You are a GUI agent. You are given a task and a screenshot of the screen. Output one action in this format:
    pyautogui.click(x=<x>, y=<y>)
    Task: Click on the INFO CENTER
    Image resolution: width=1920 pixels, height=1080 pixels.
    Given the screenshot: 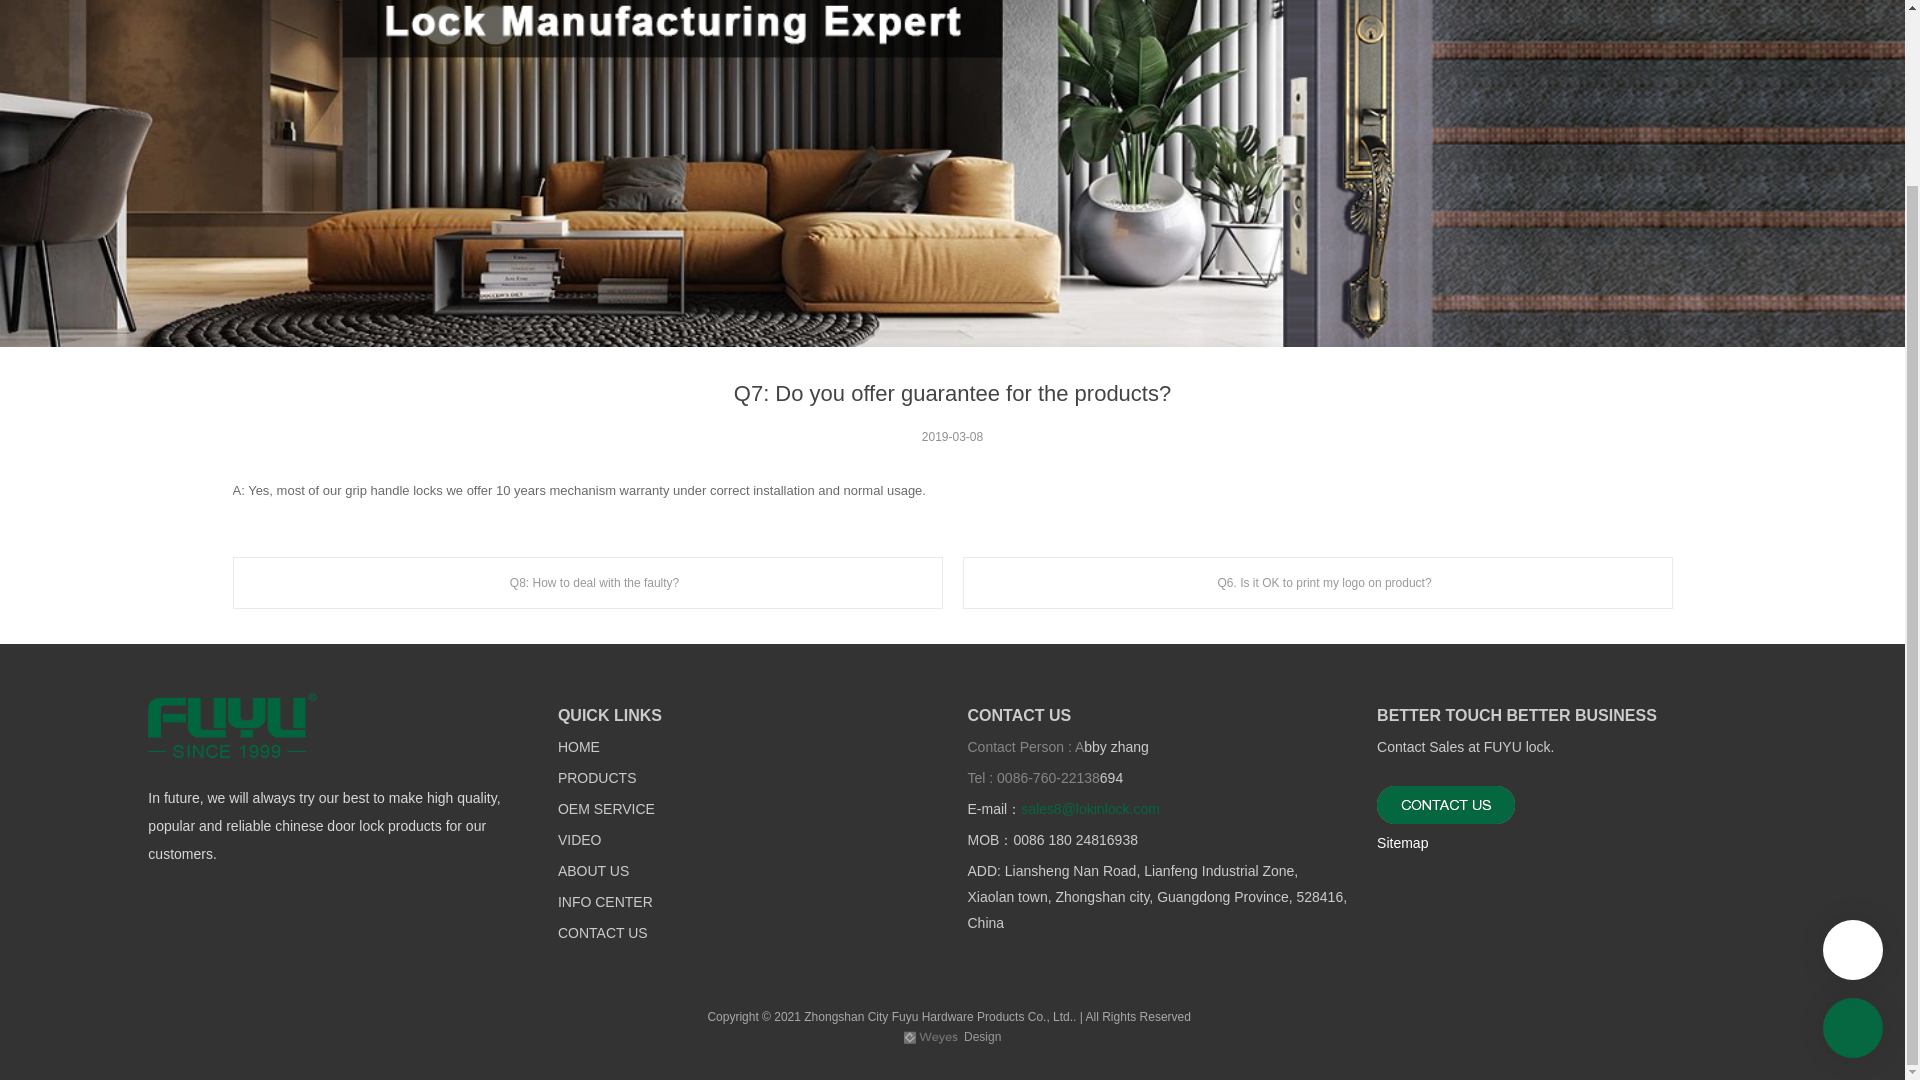 What is the action you would take?
    pyautogui.click(x=605, y=903)
    